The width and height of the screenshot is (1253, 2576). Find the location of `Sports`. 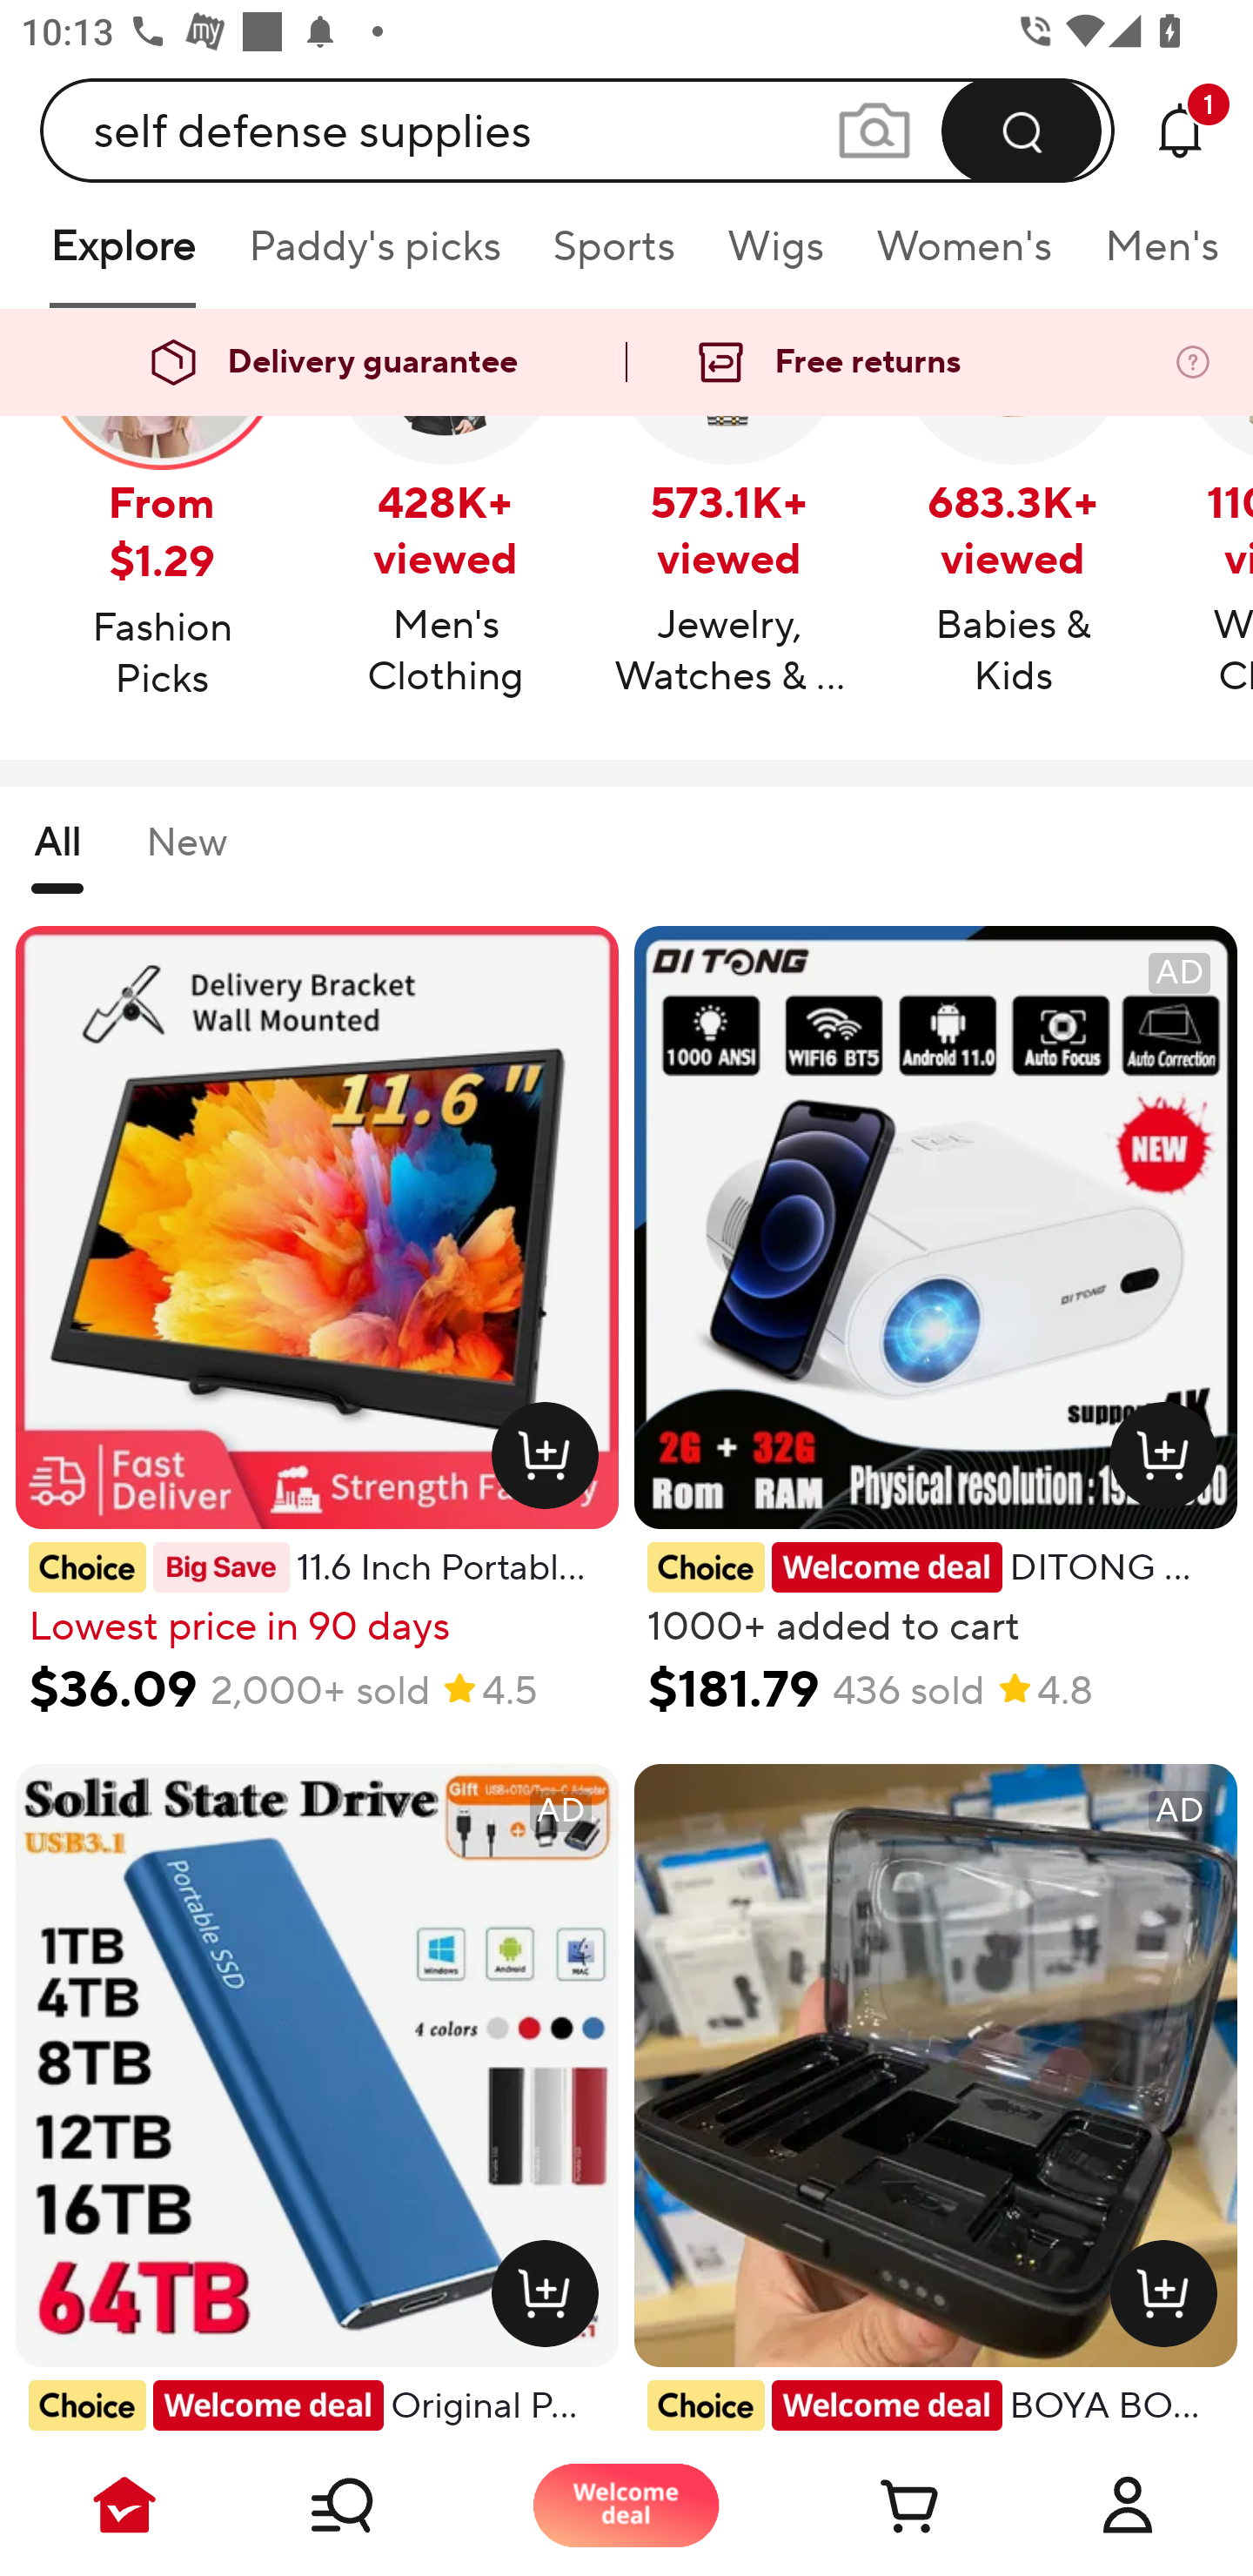

Sports is located at coordinates (613, 256).